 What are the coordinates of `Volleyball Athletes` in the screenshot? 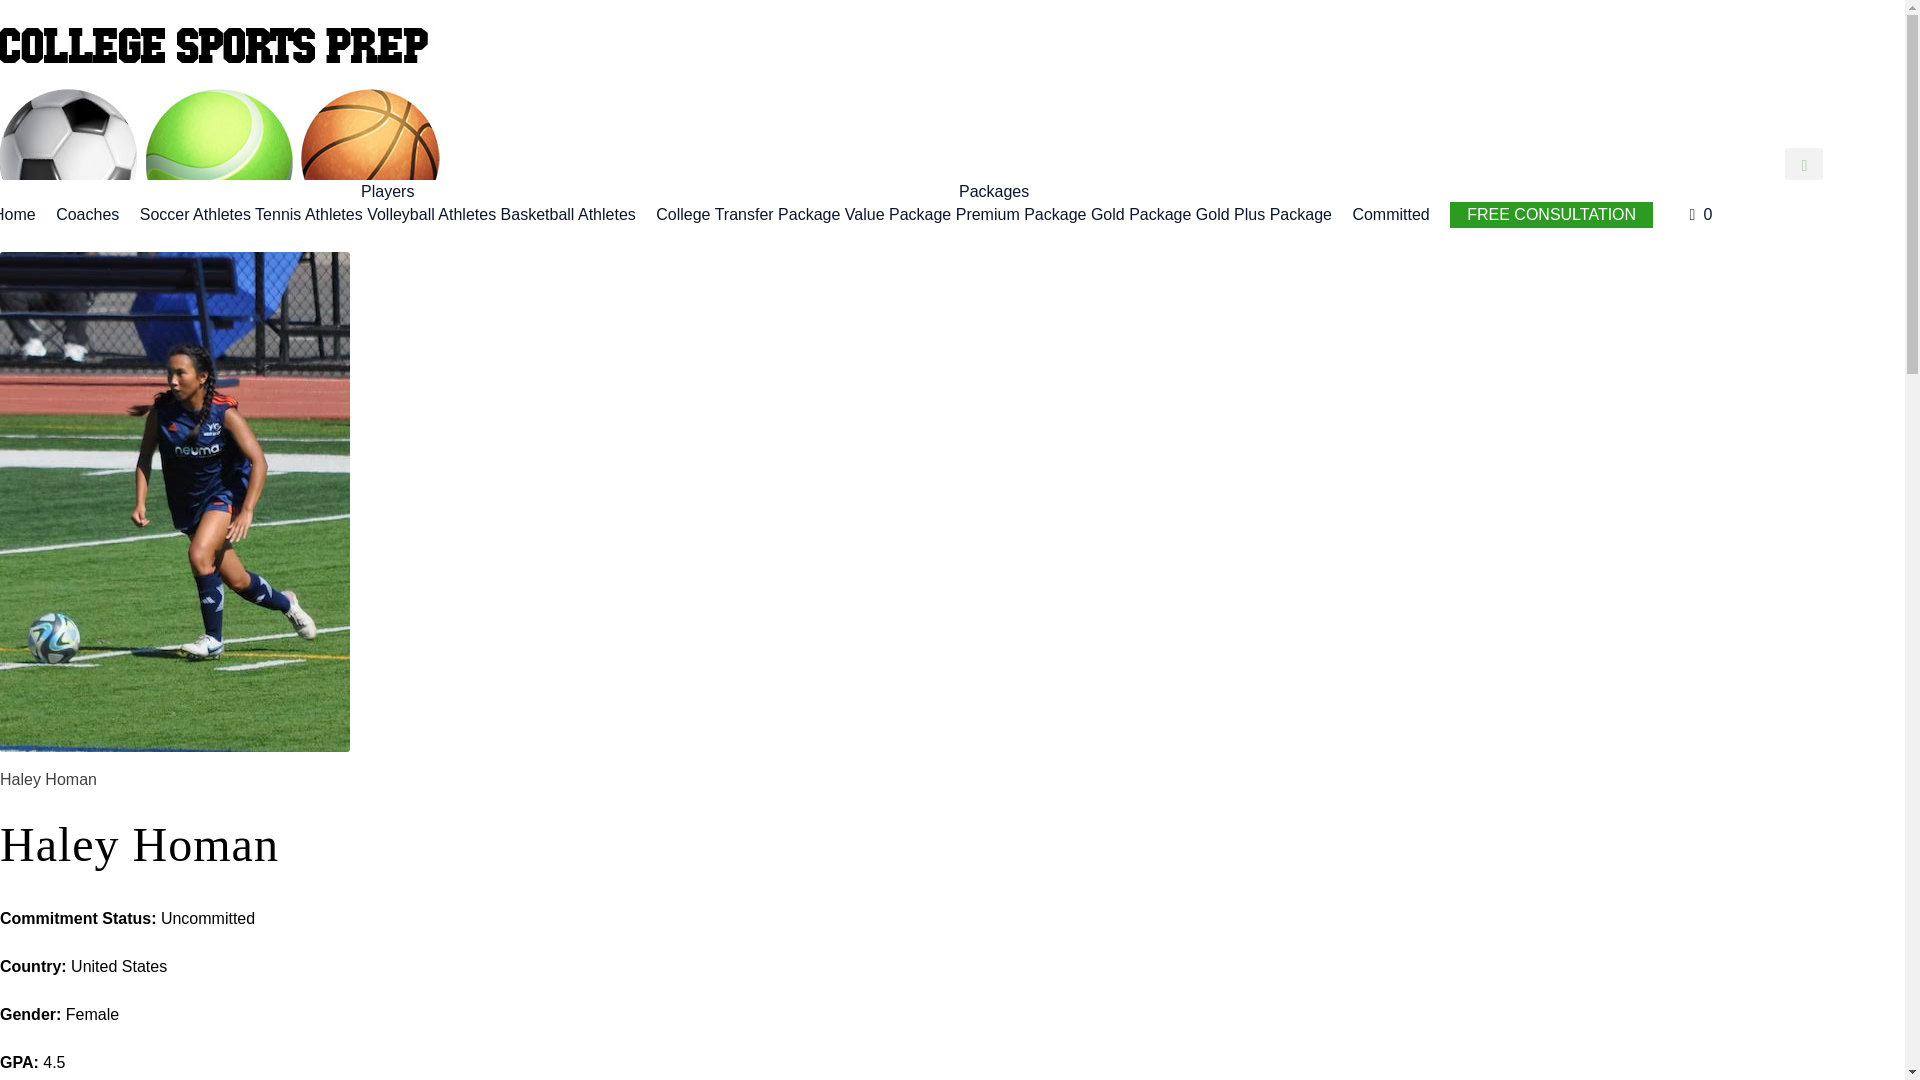 It's located at (430, 214).